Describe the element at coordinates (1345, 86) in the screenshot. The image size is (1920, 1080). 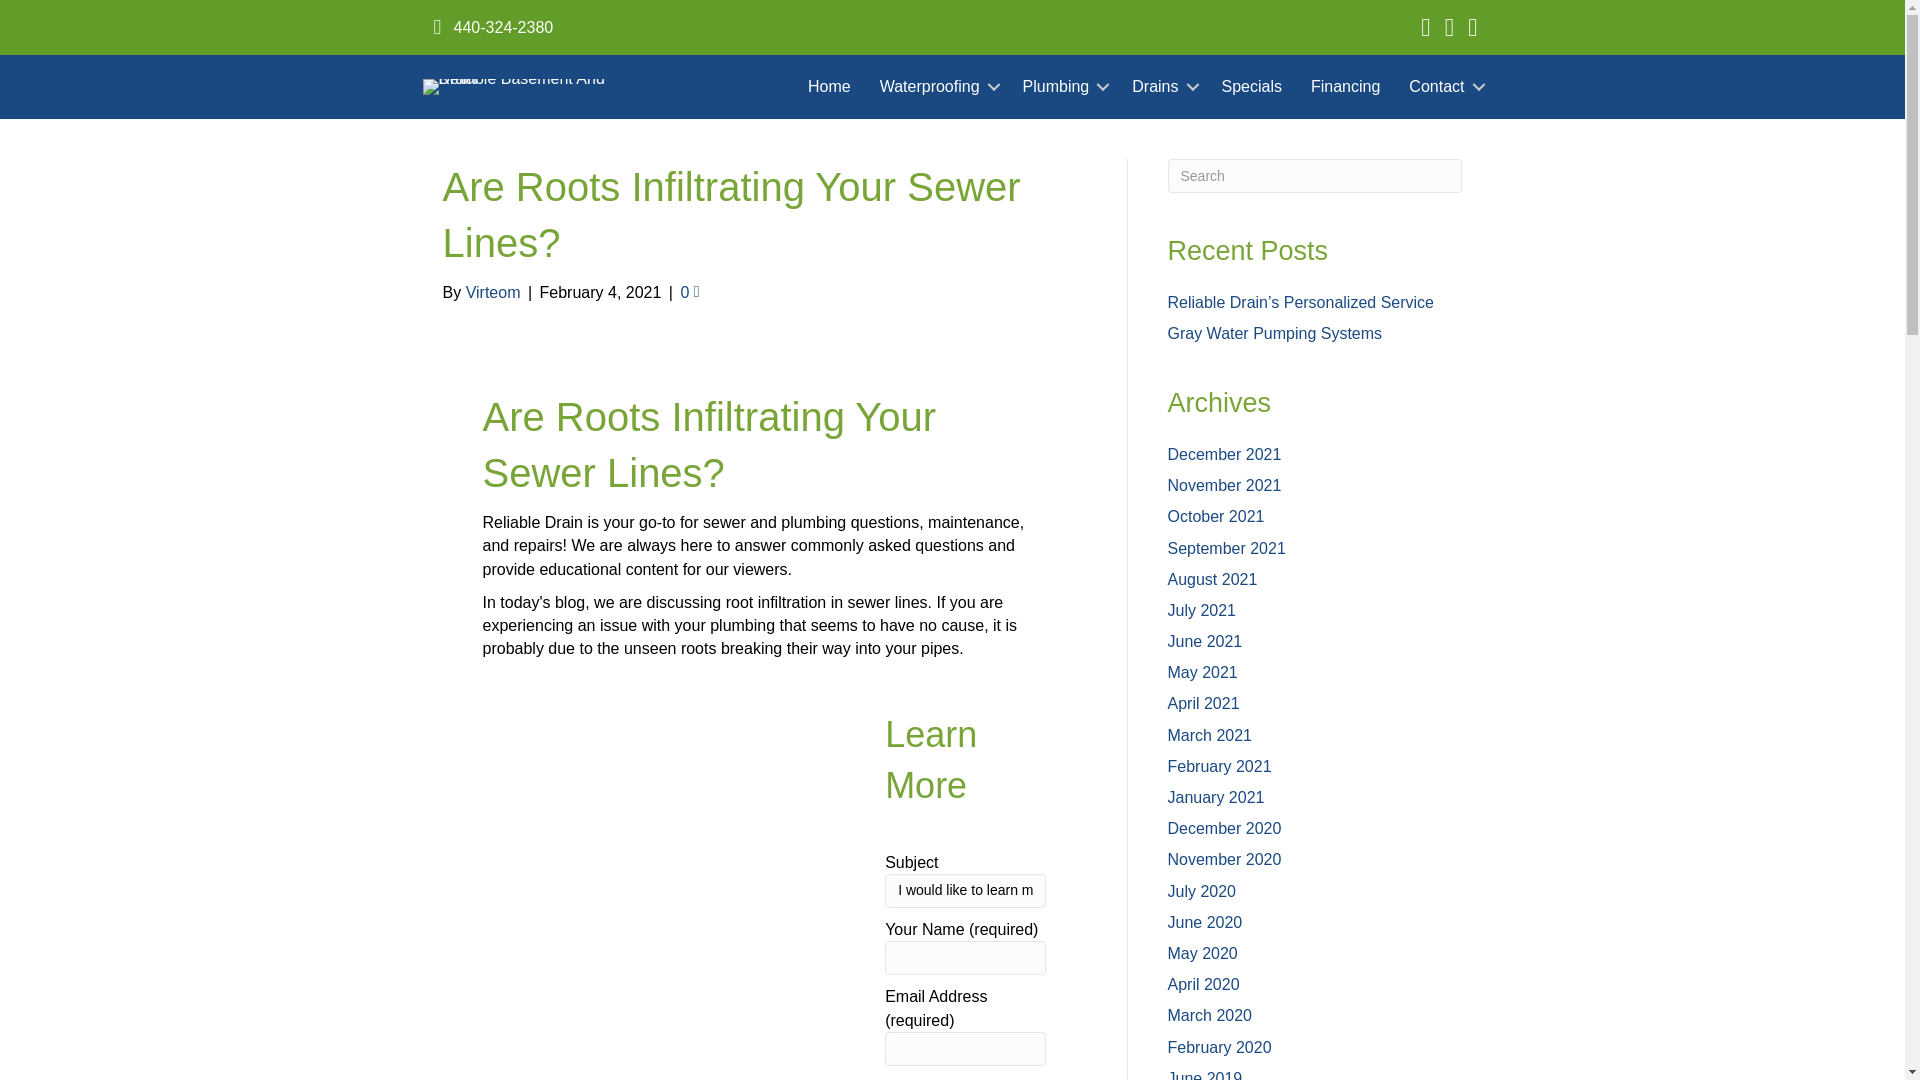
I see `Financing` at that location.